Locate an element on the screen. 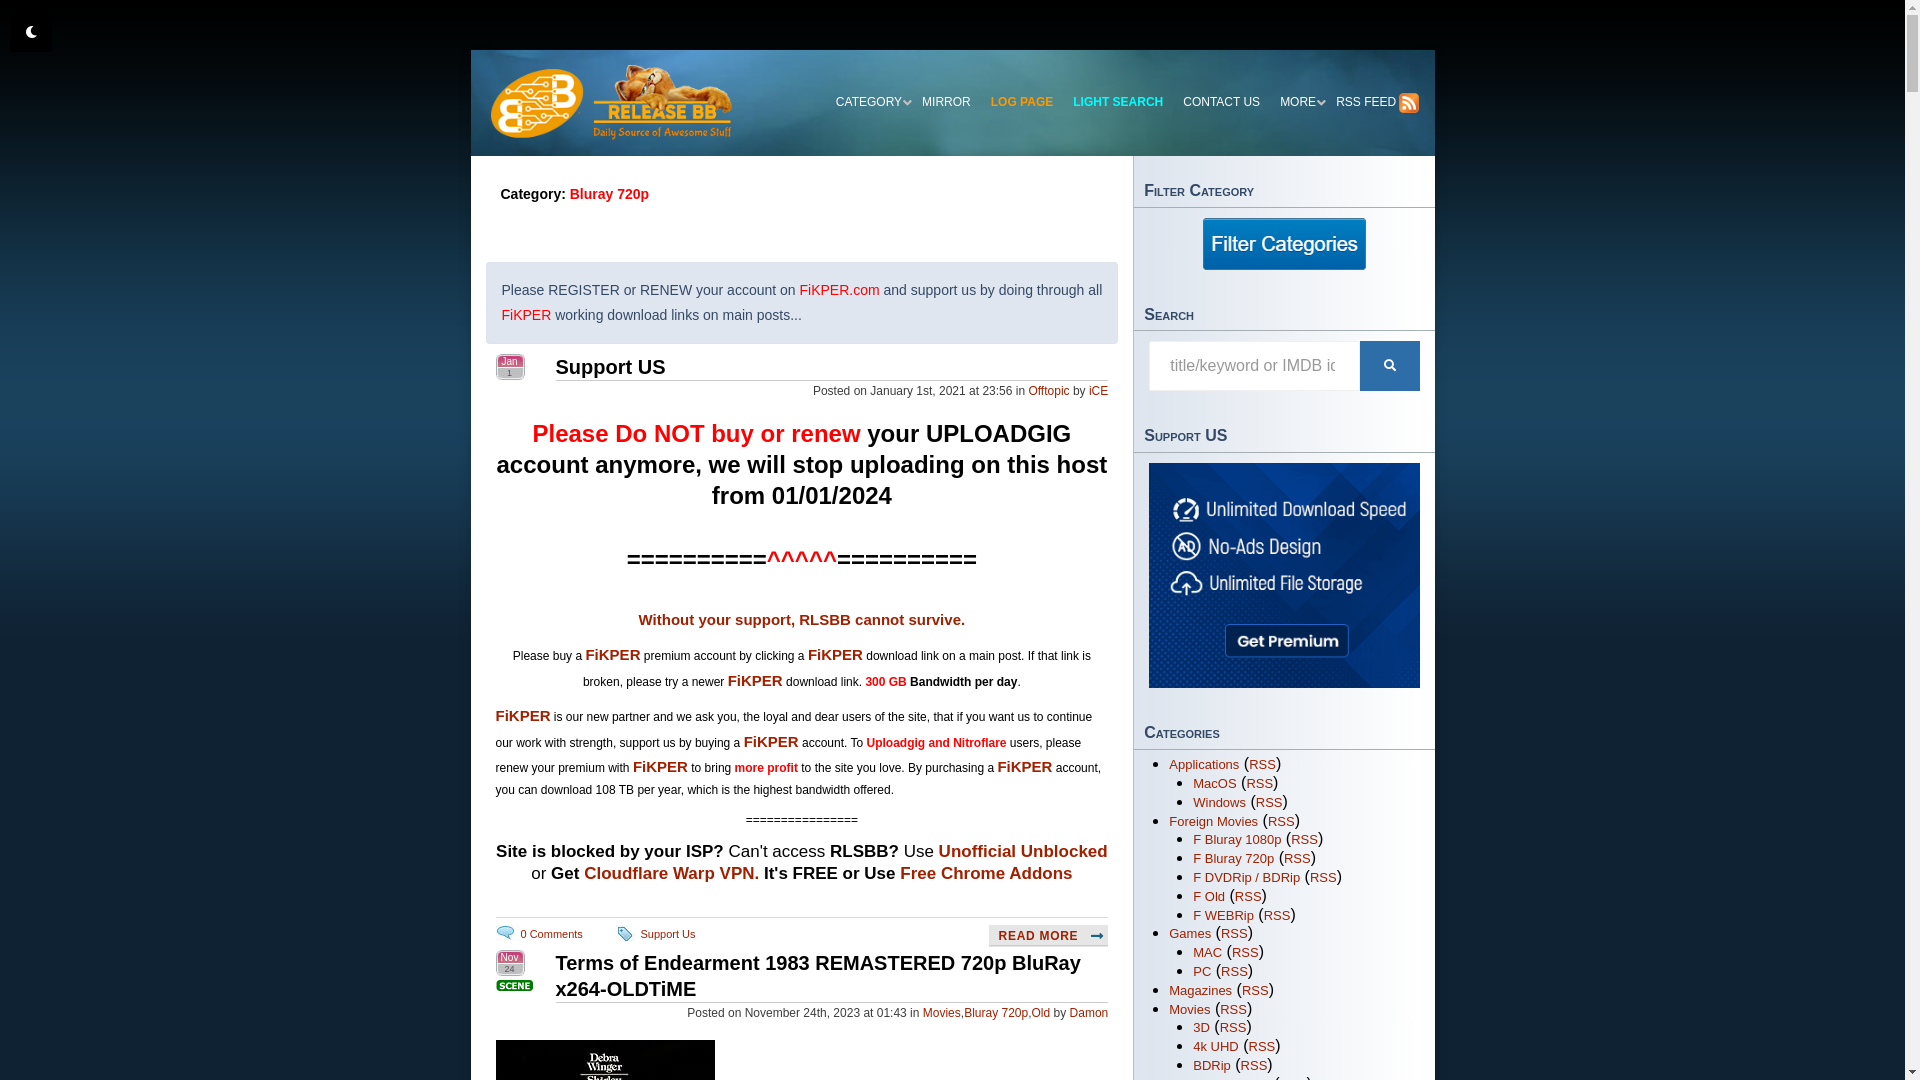 This screenshot has width=1920, height=1080. CONTACT US is located at coordinates (1222, 103).